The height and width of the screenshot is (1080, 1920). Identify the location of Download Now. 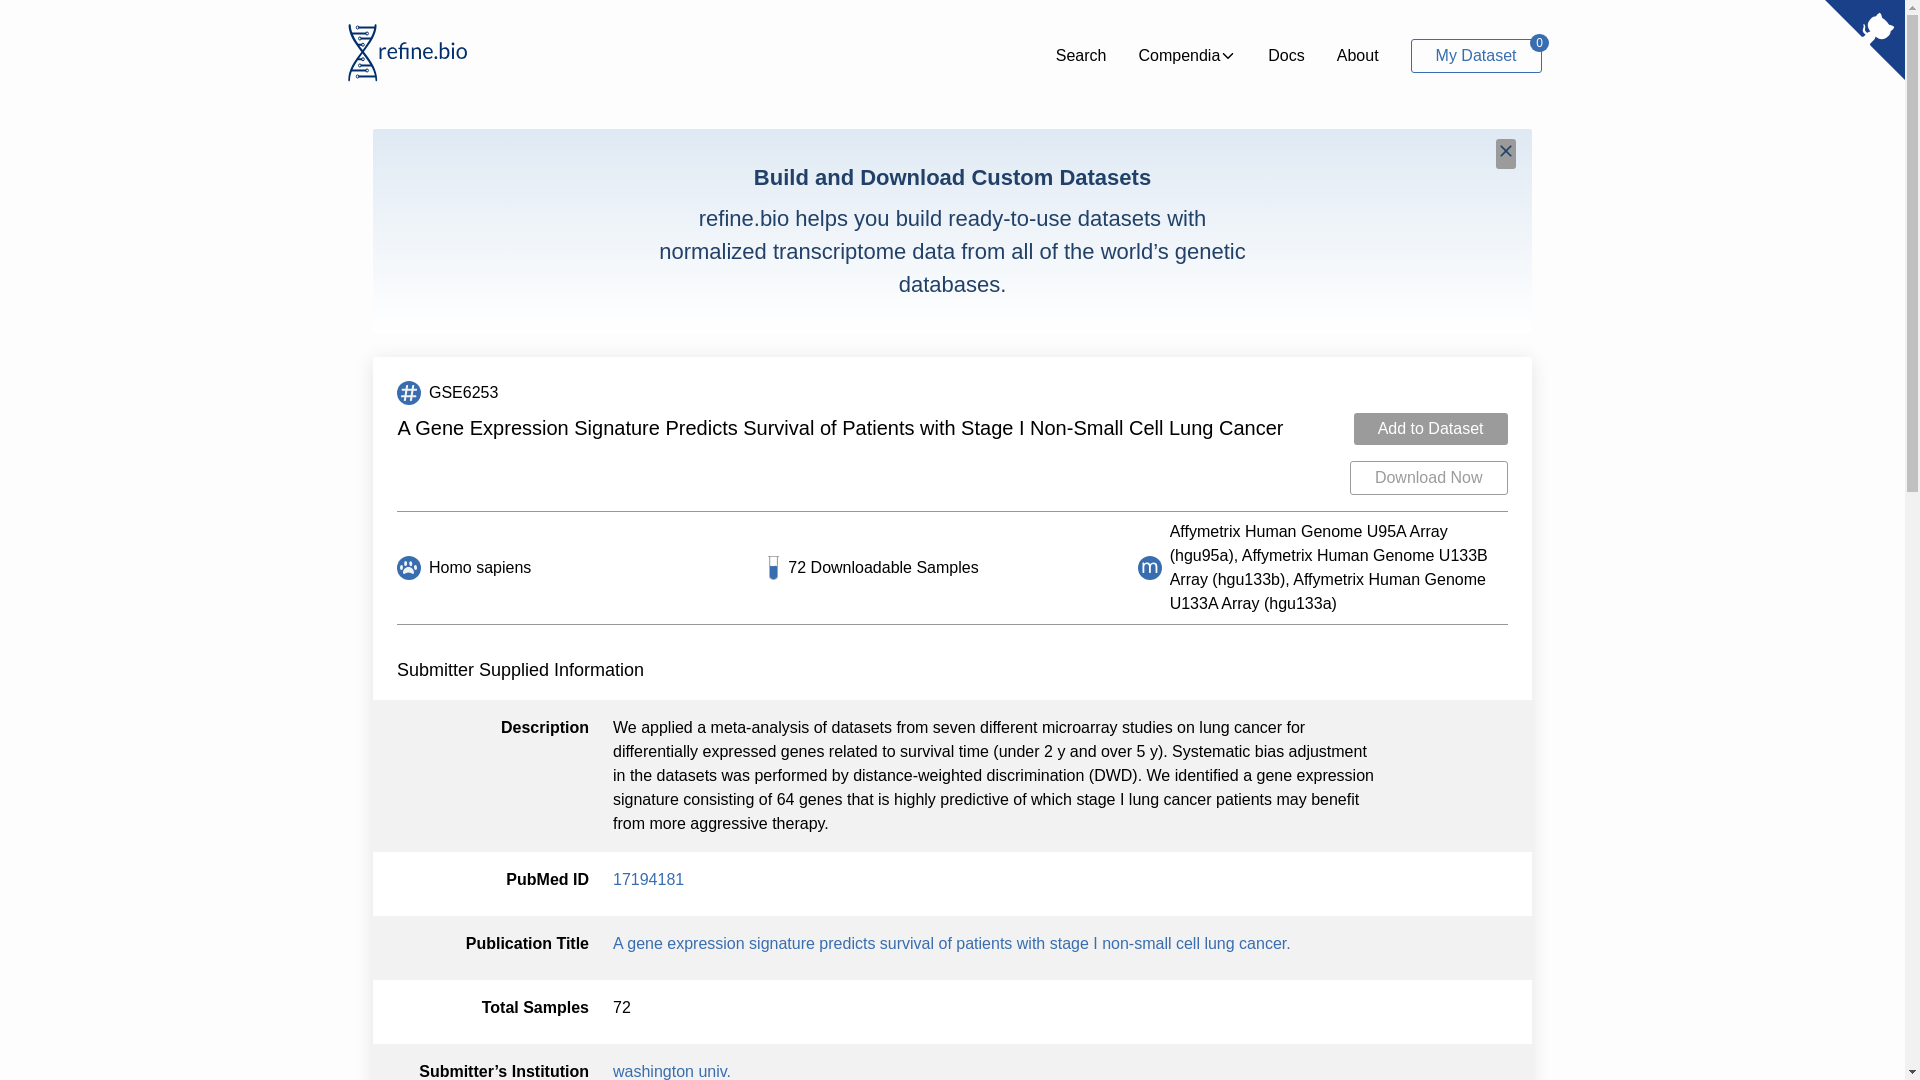
(1428, 478).